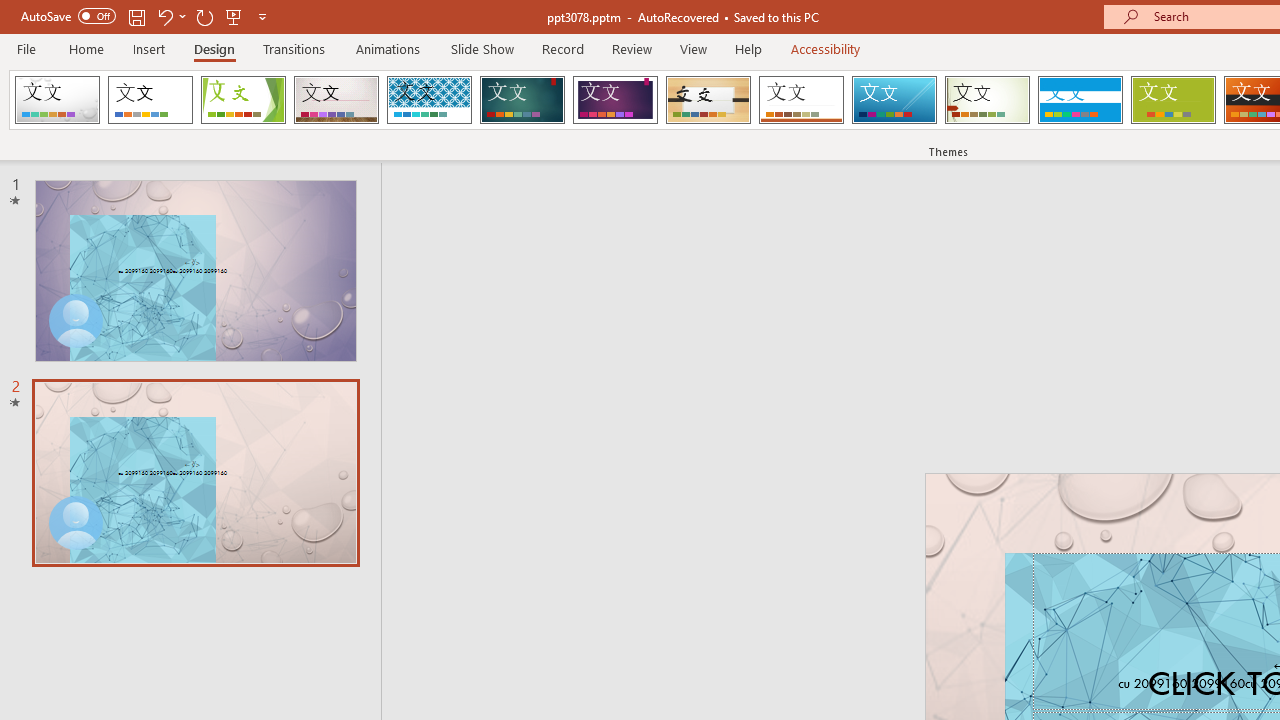 The image size is (1280, 720). What do you see at coordinates (894, 100) in the screenshot?
I see `Slice` at bounding box center [894, 100].